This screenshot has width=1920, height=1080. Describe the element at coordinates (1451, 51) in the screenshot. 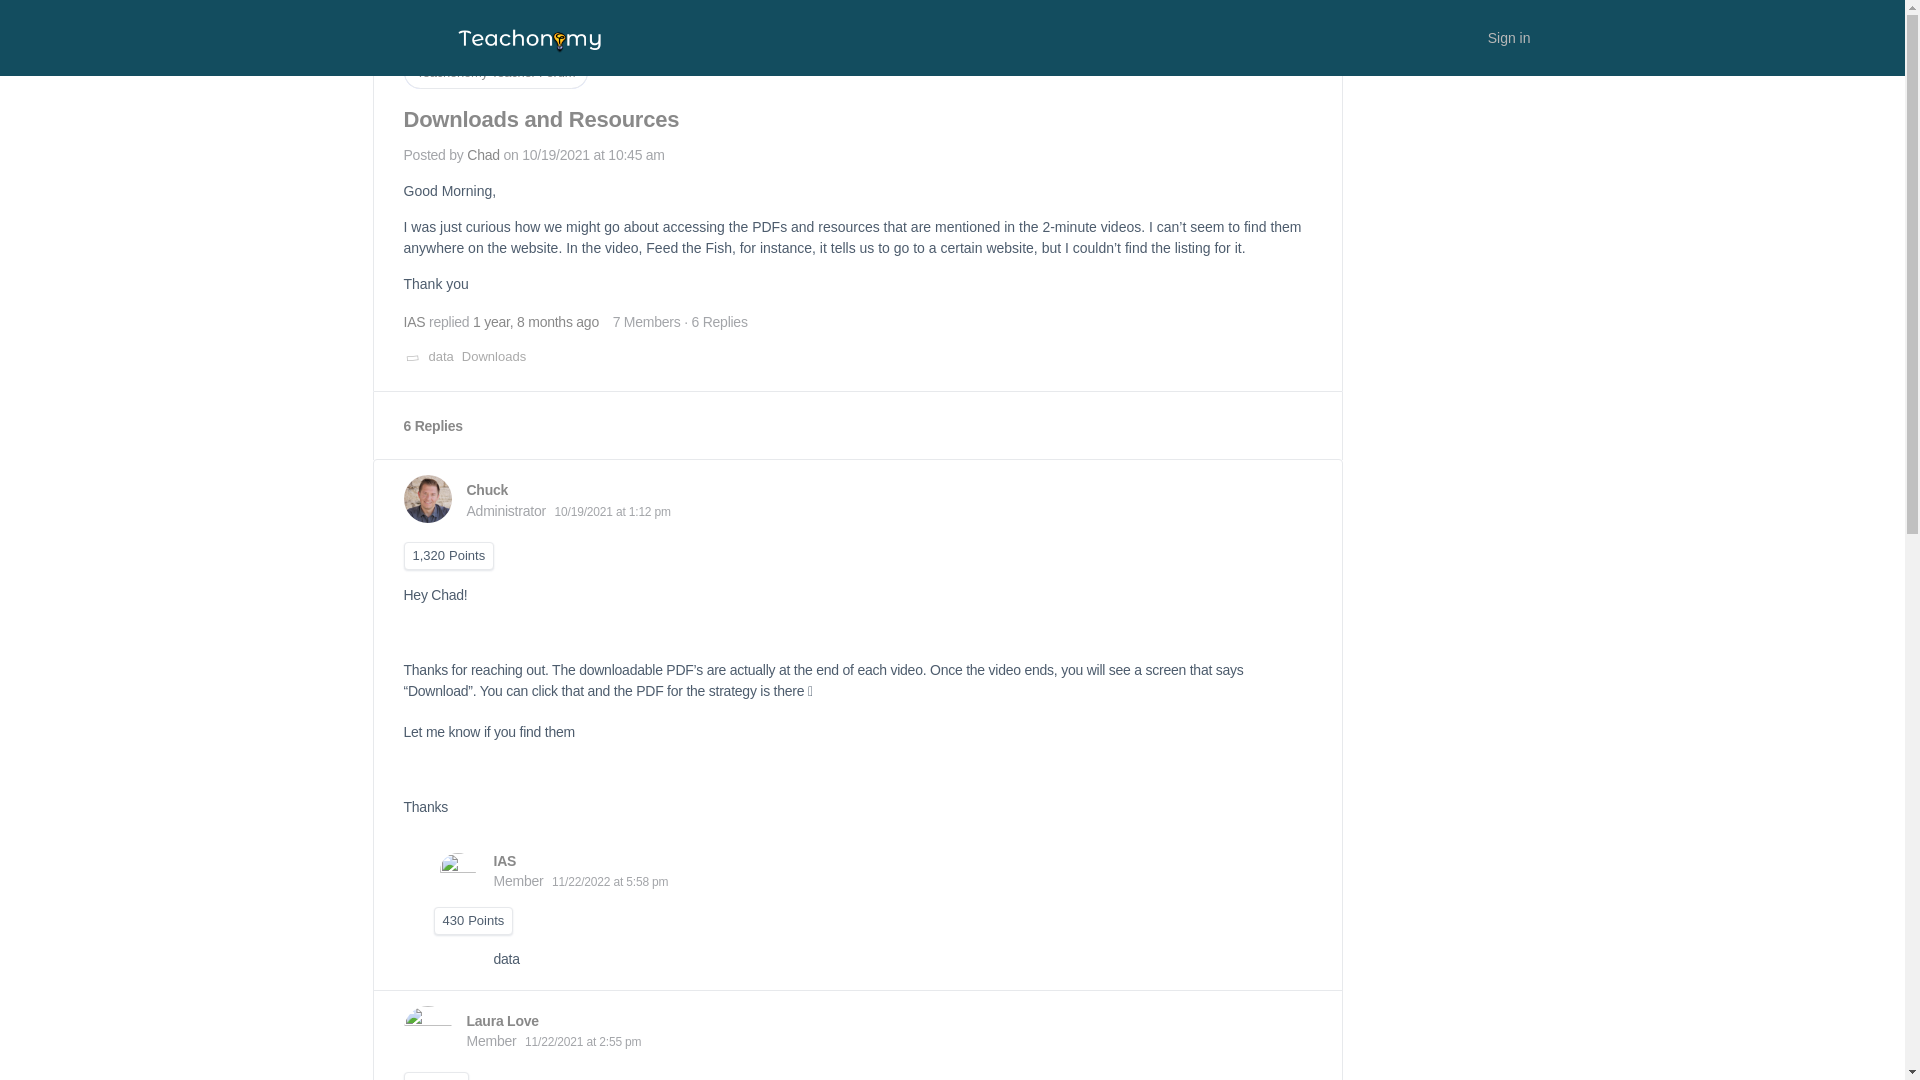

I see `Log In to Reply` at that location.